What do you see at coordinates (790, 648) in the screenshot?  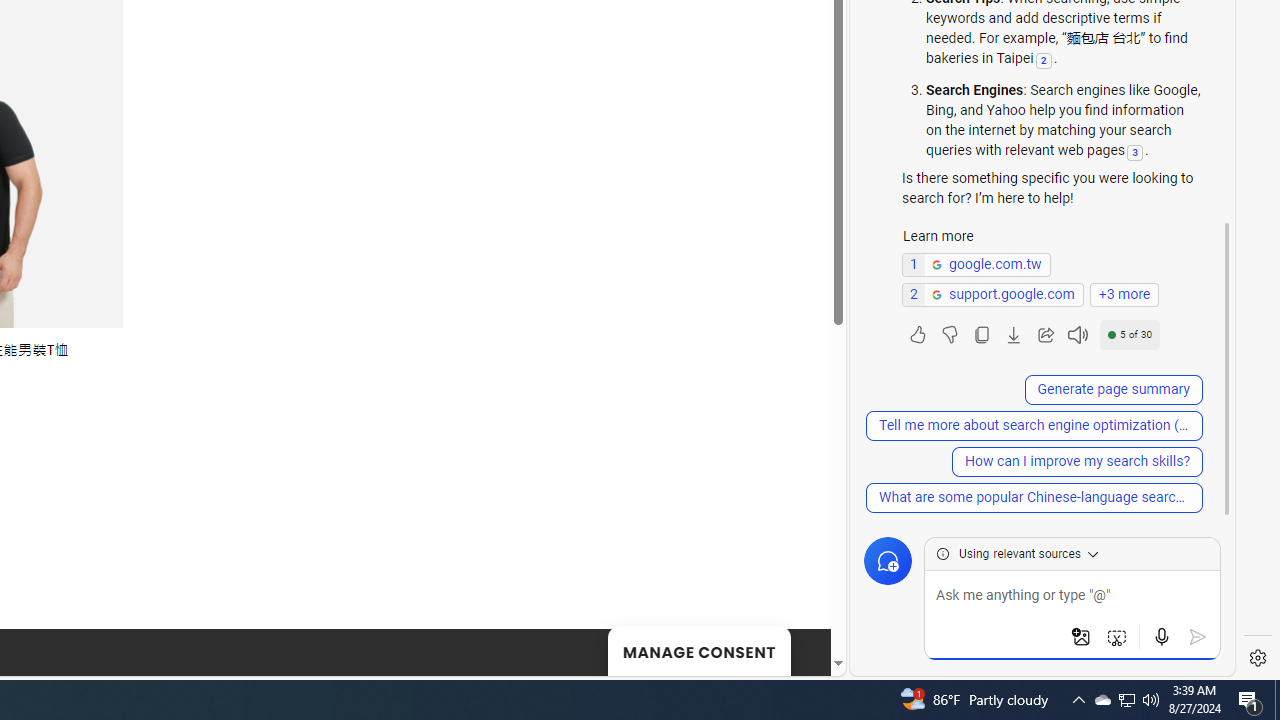 I see `Go to top` at bounding box center [790, 648].